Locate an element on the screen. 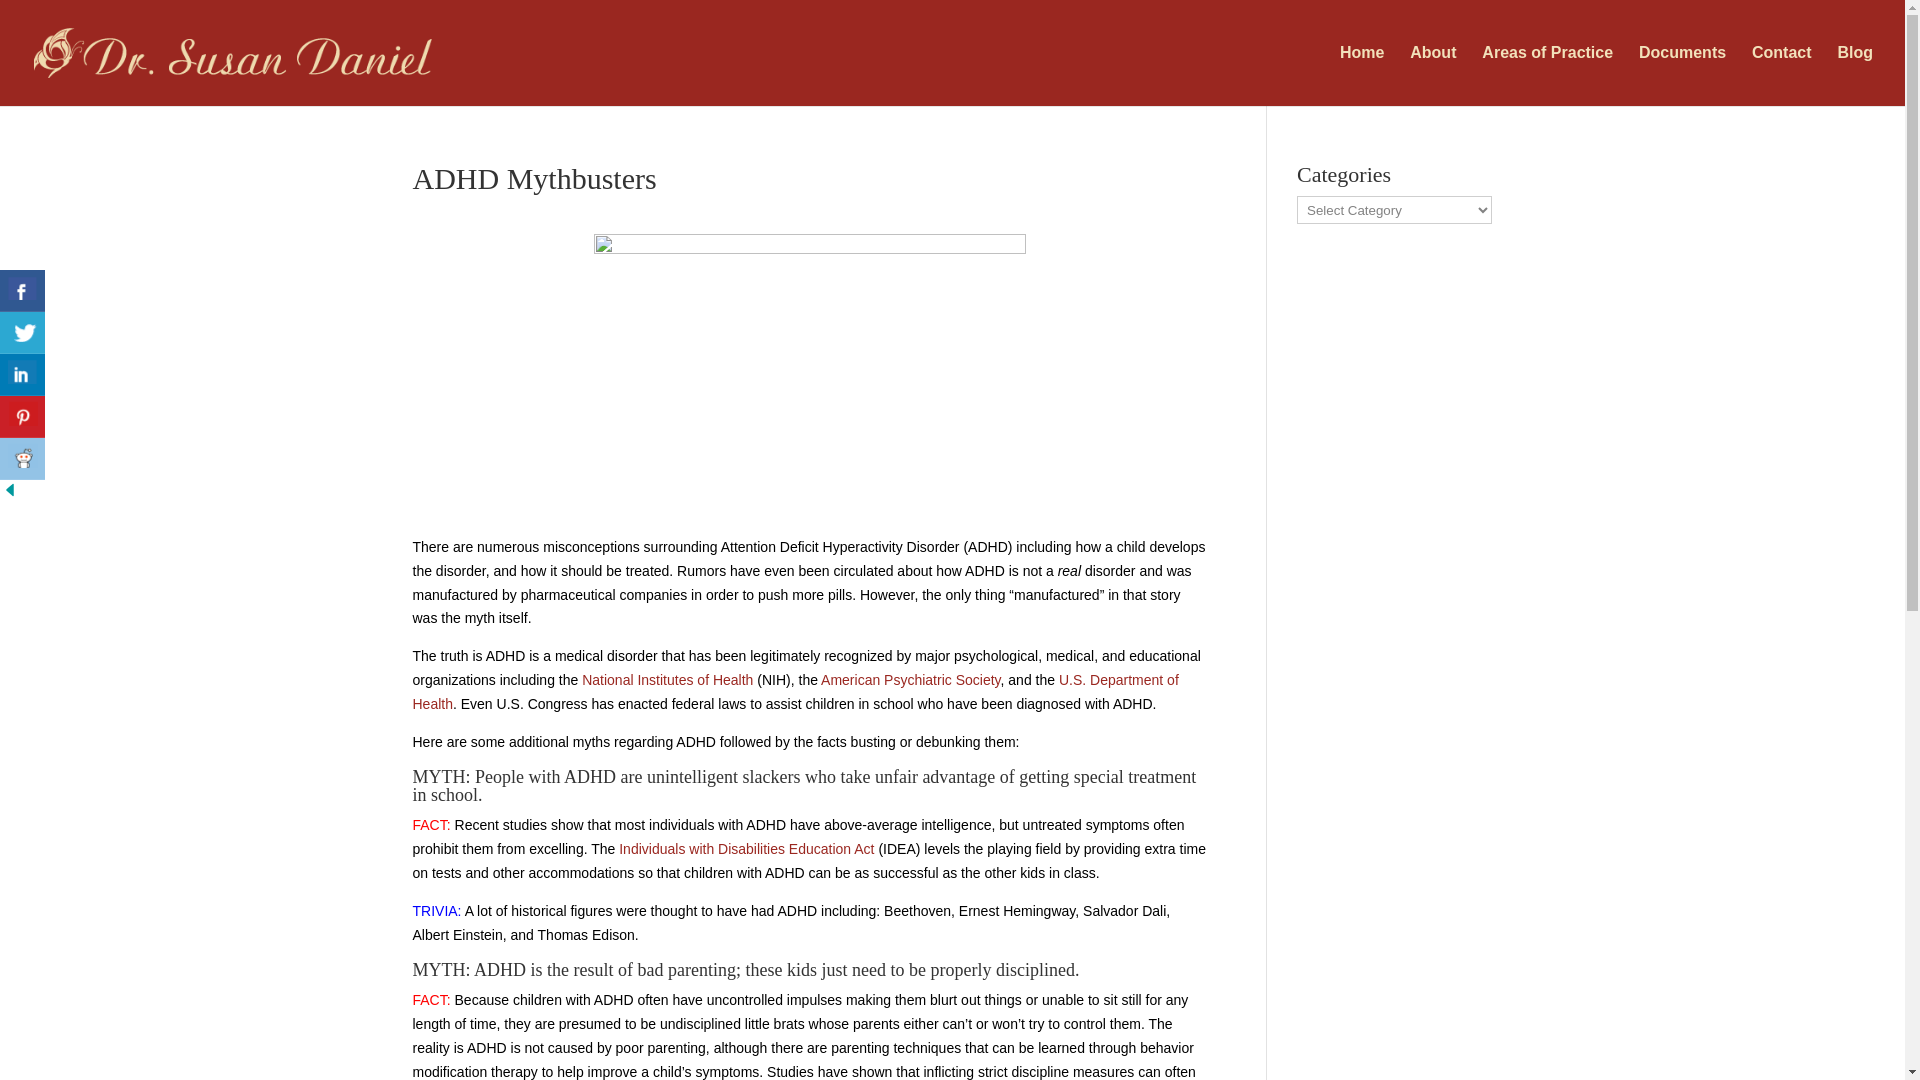 This screenshot has width=1920, height=1080. Areas of Practice is located at coordinates (1547, 76).